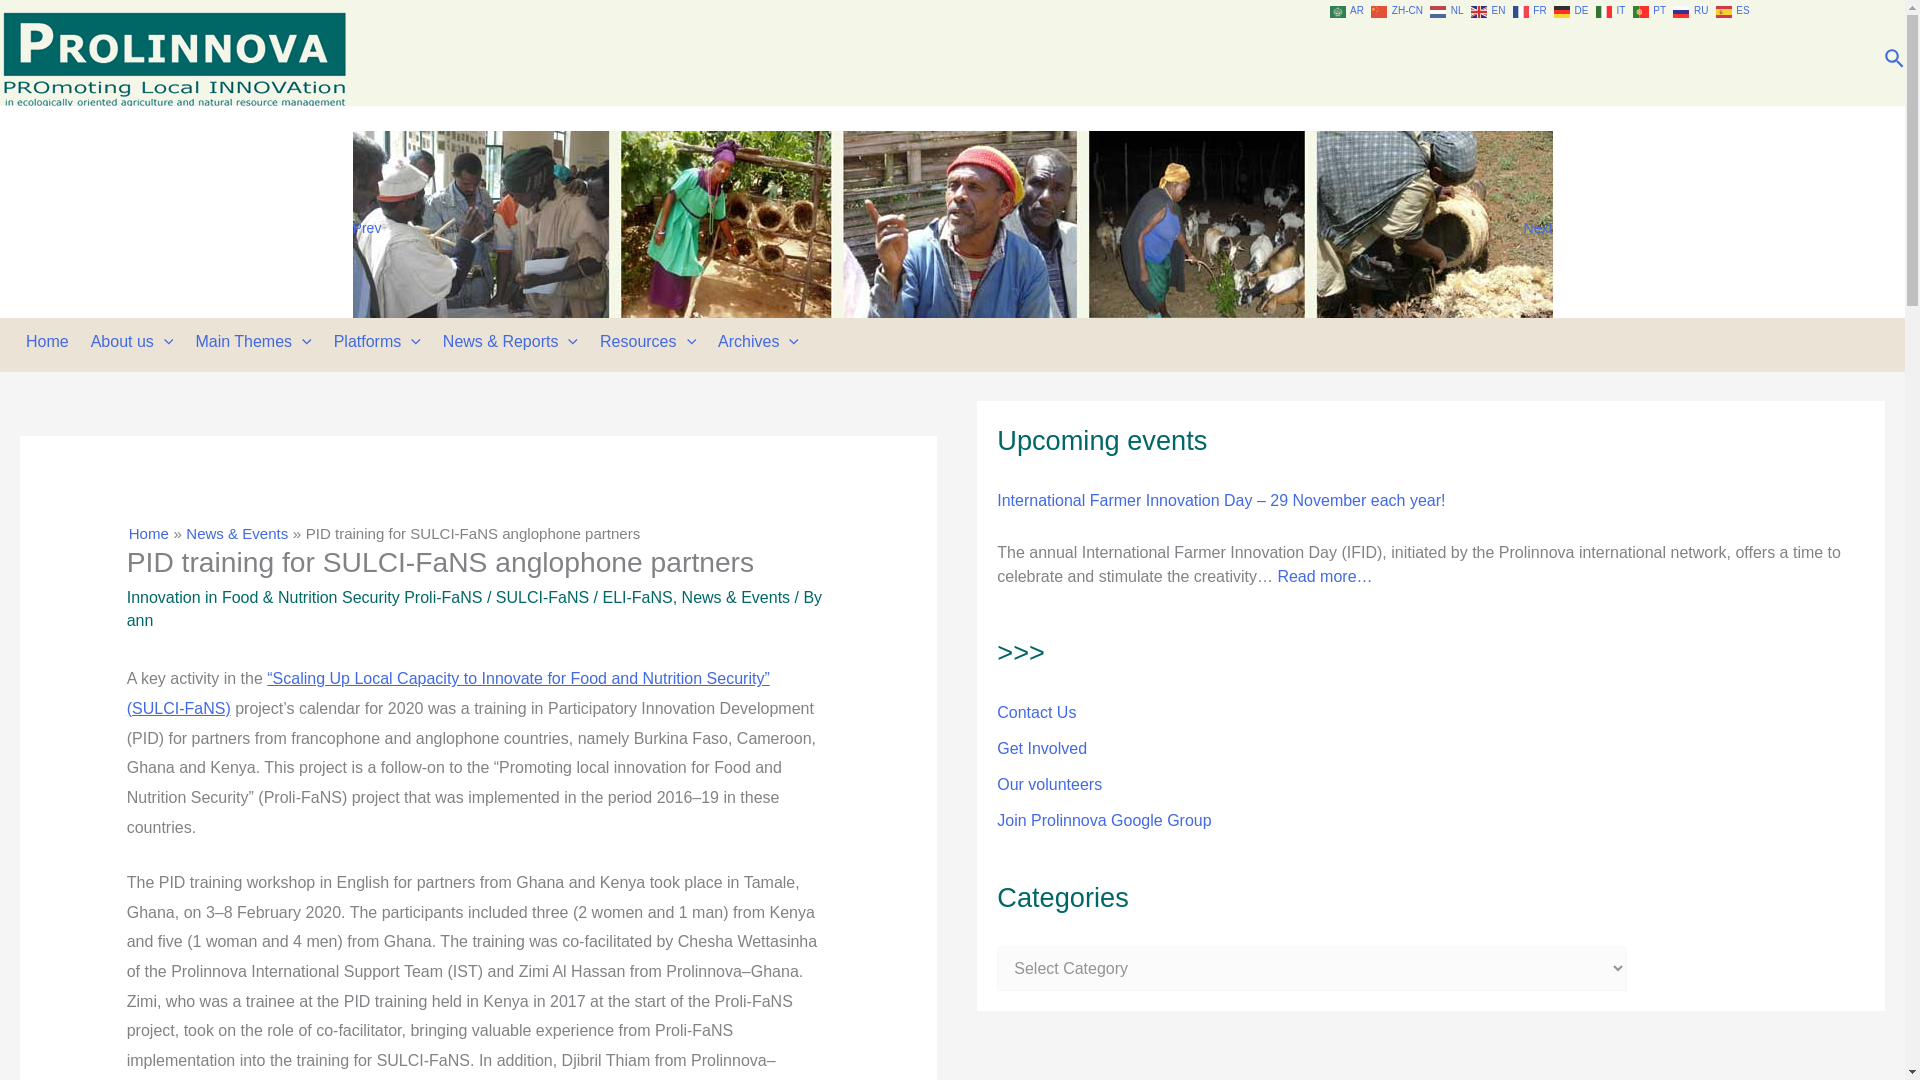  I want to click on Dutch, so click(1448, 10).